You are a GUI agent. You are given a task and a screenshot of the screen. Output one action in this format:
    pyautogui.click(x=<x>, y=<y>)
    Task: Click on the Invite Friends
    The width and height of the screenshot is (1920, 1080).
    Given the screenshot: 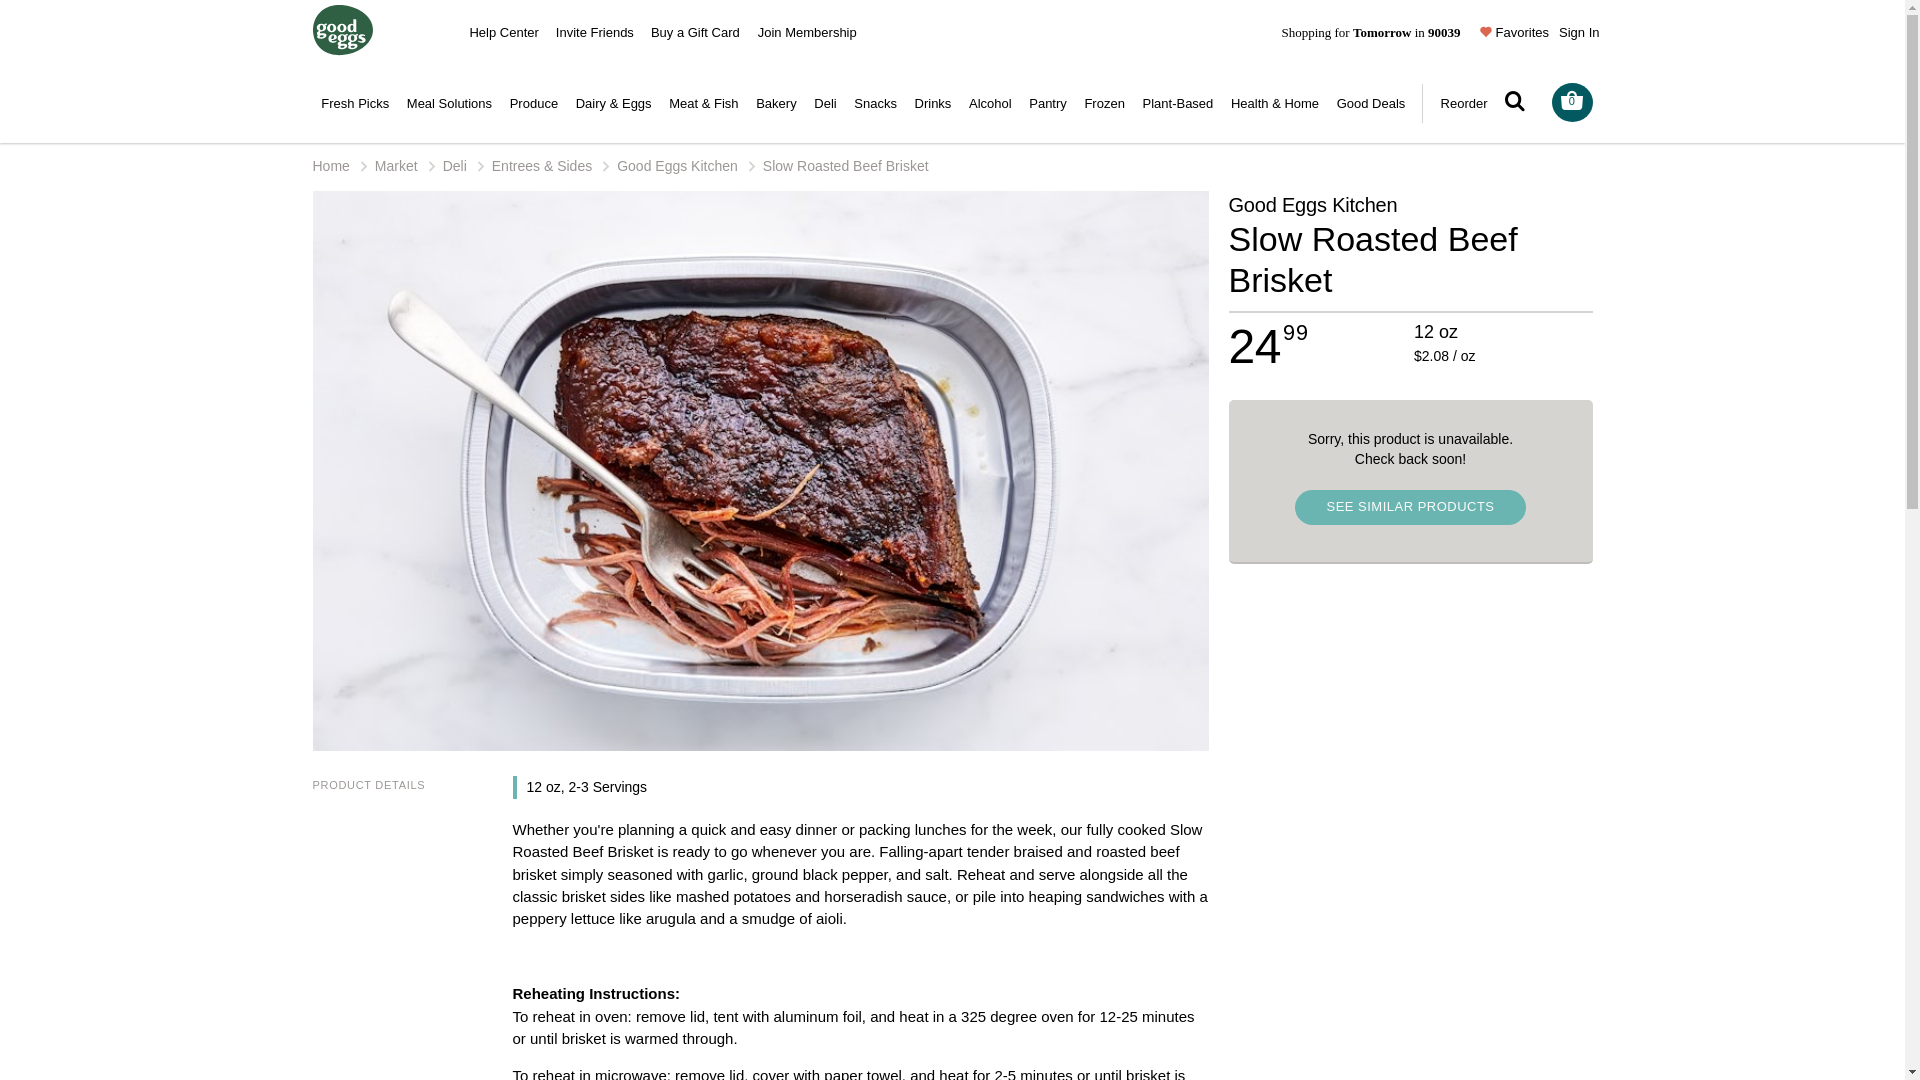 What is the action you would take?
    pyautogui.click(x=600, y=30)
    